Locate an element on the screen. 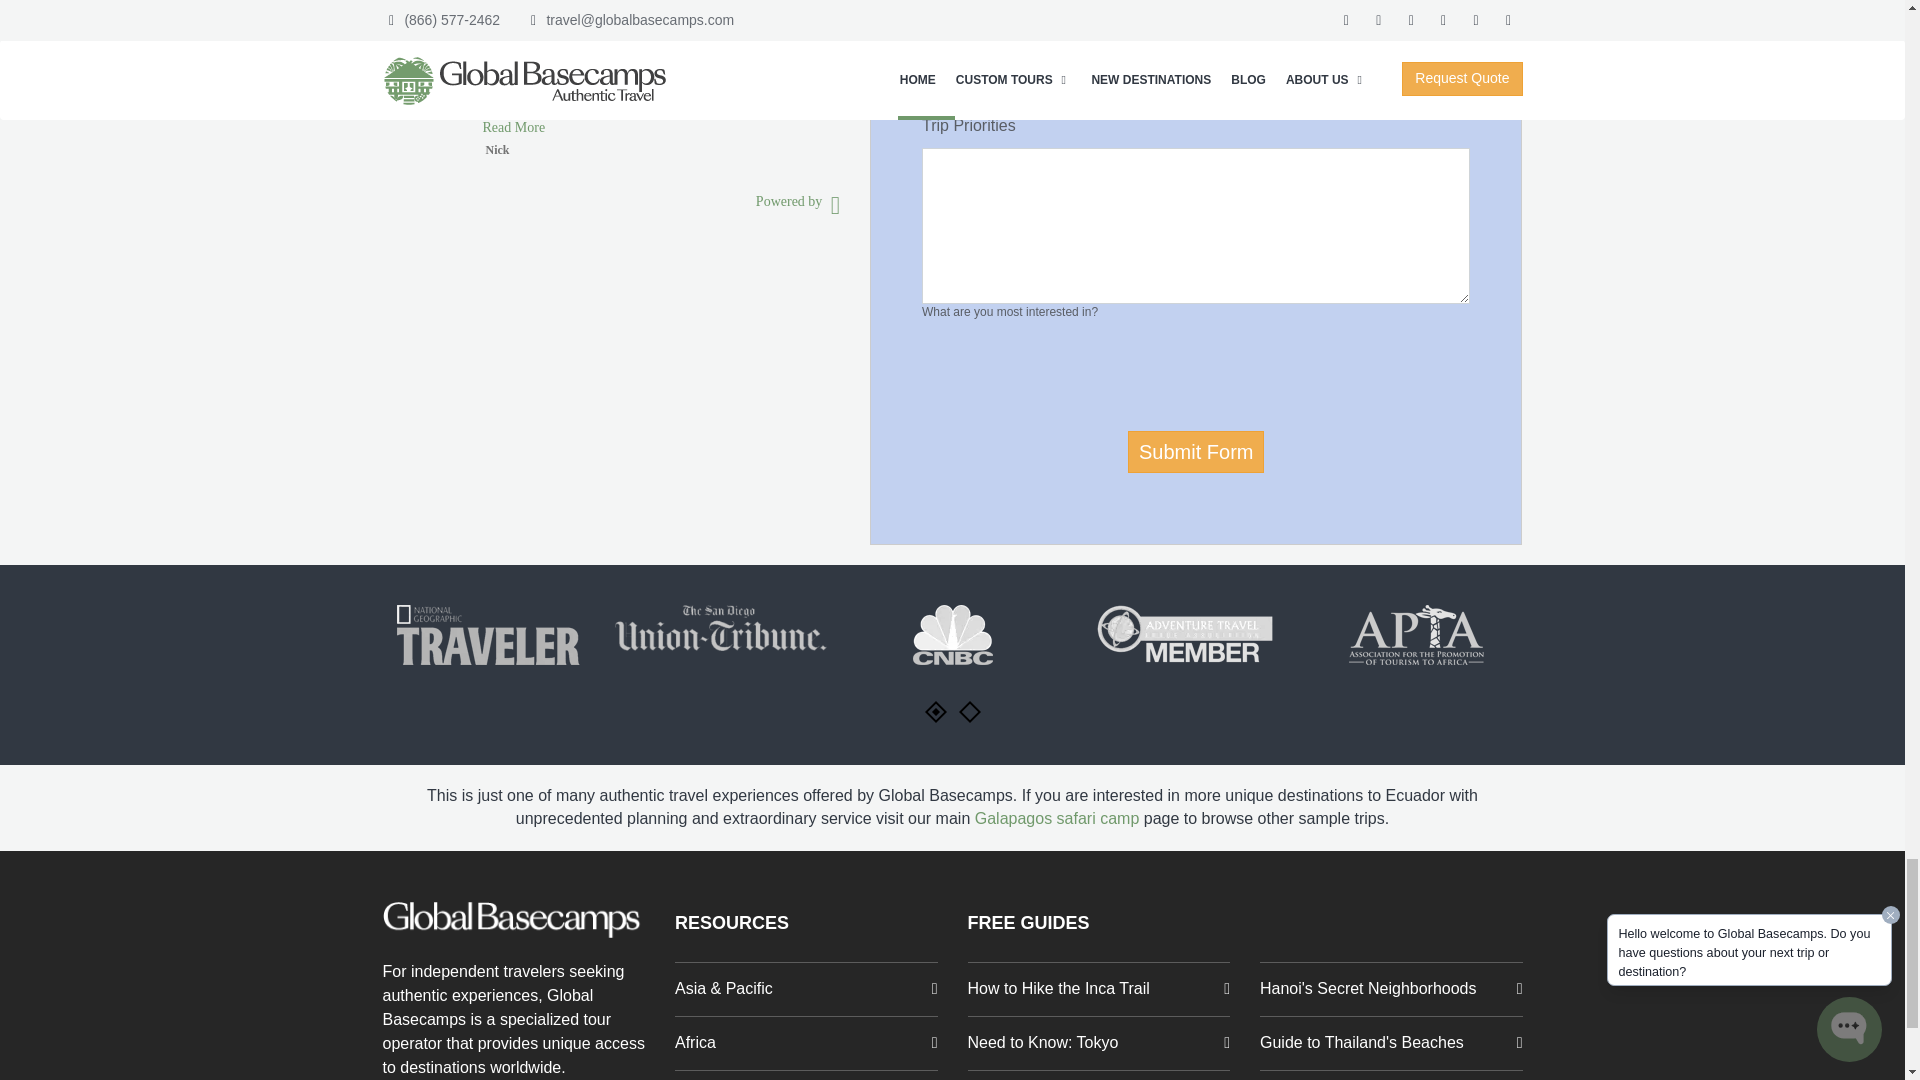  Galapagos safari camp is located at coordinates (1058, 818).